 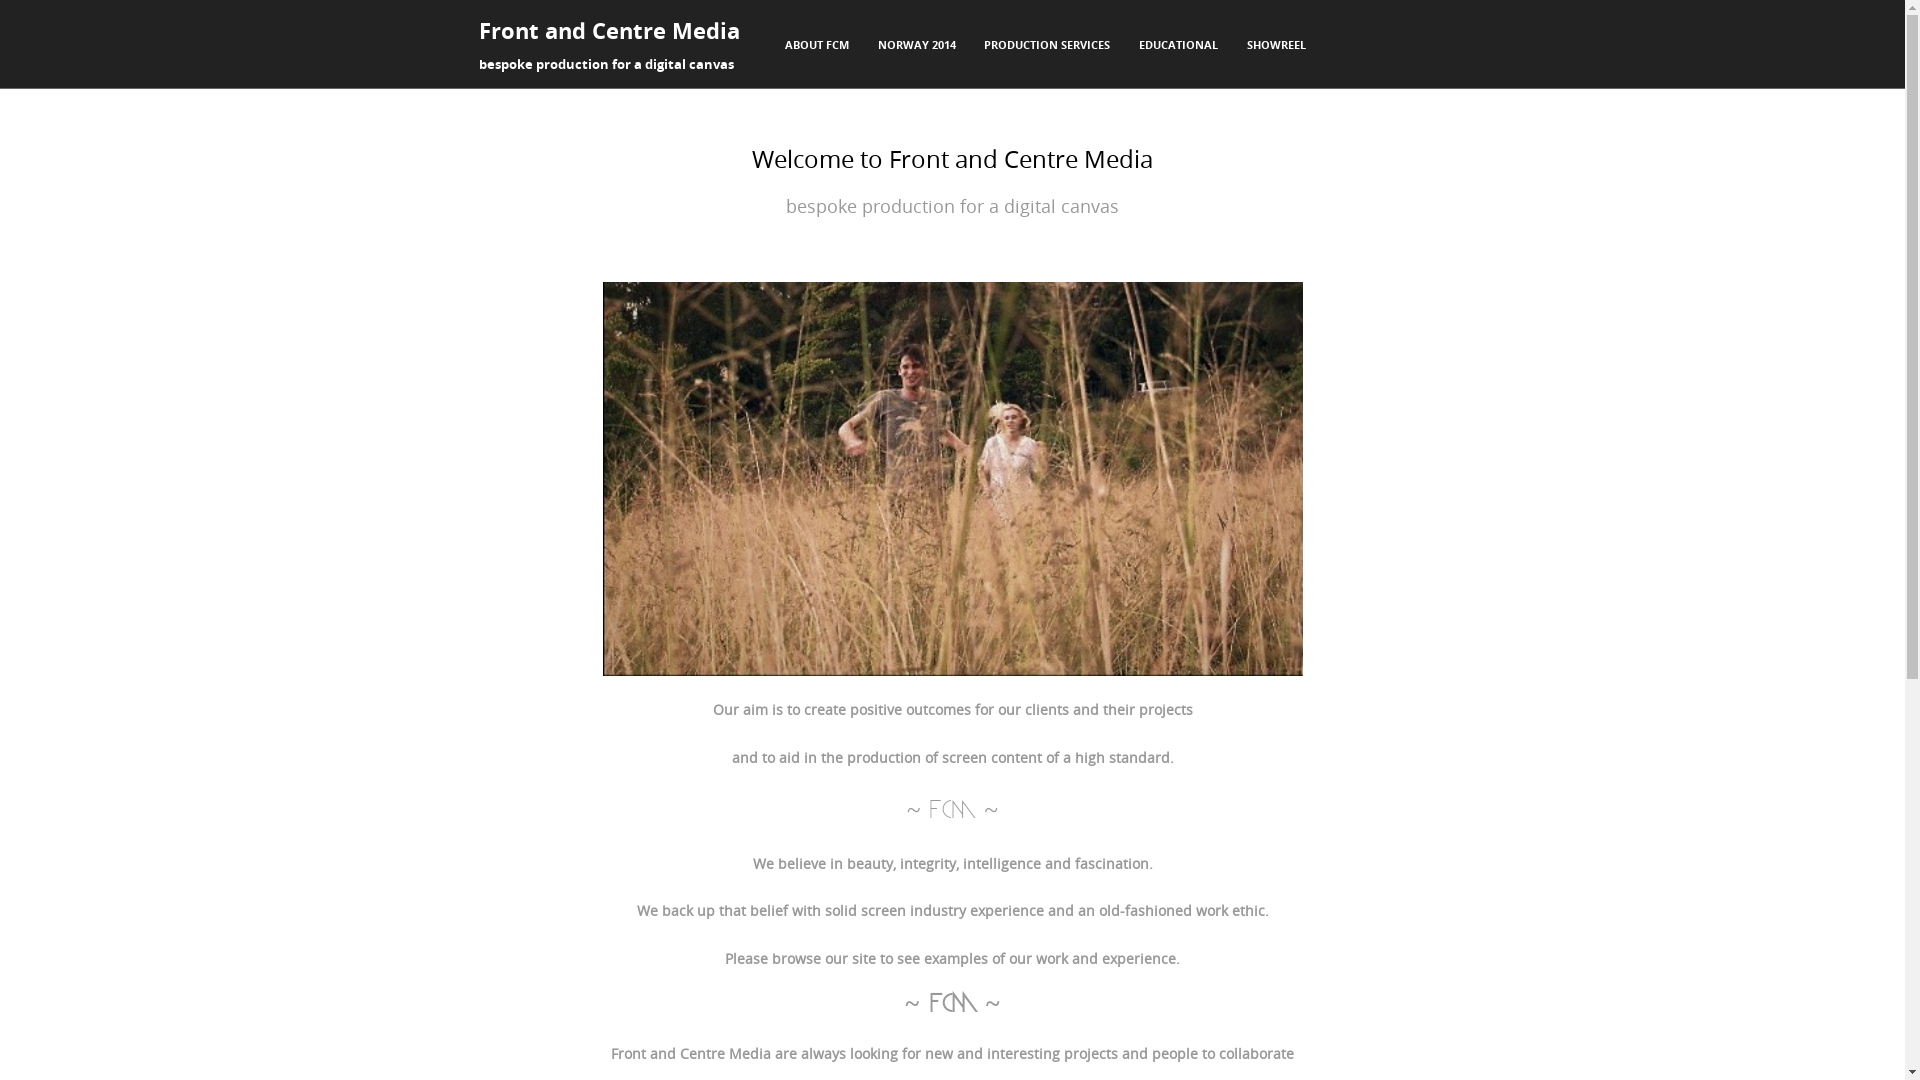 What do you see at coordinates (817, 46) in the screenshot?
I see `ABOUT FCM` at bounding box center [817, 46].